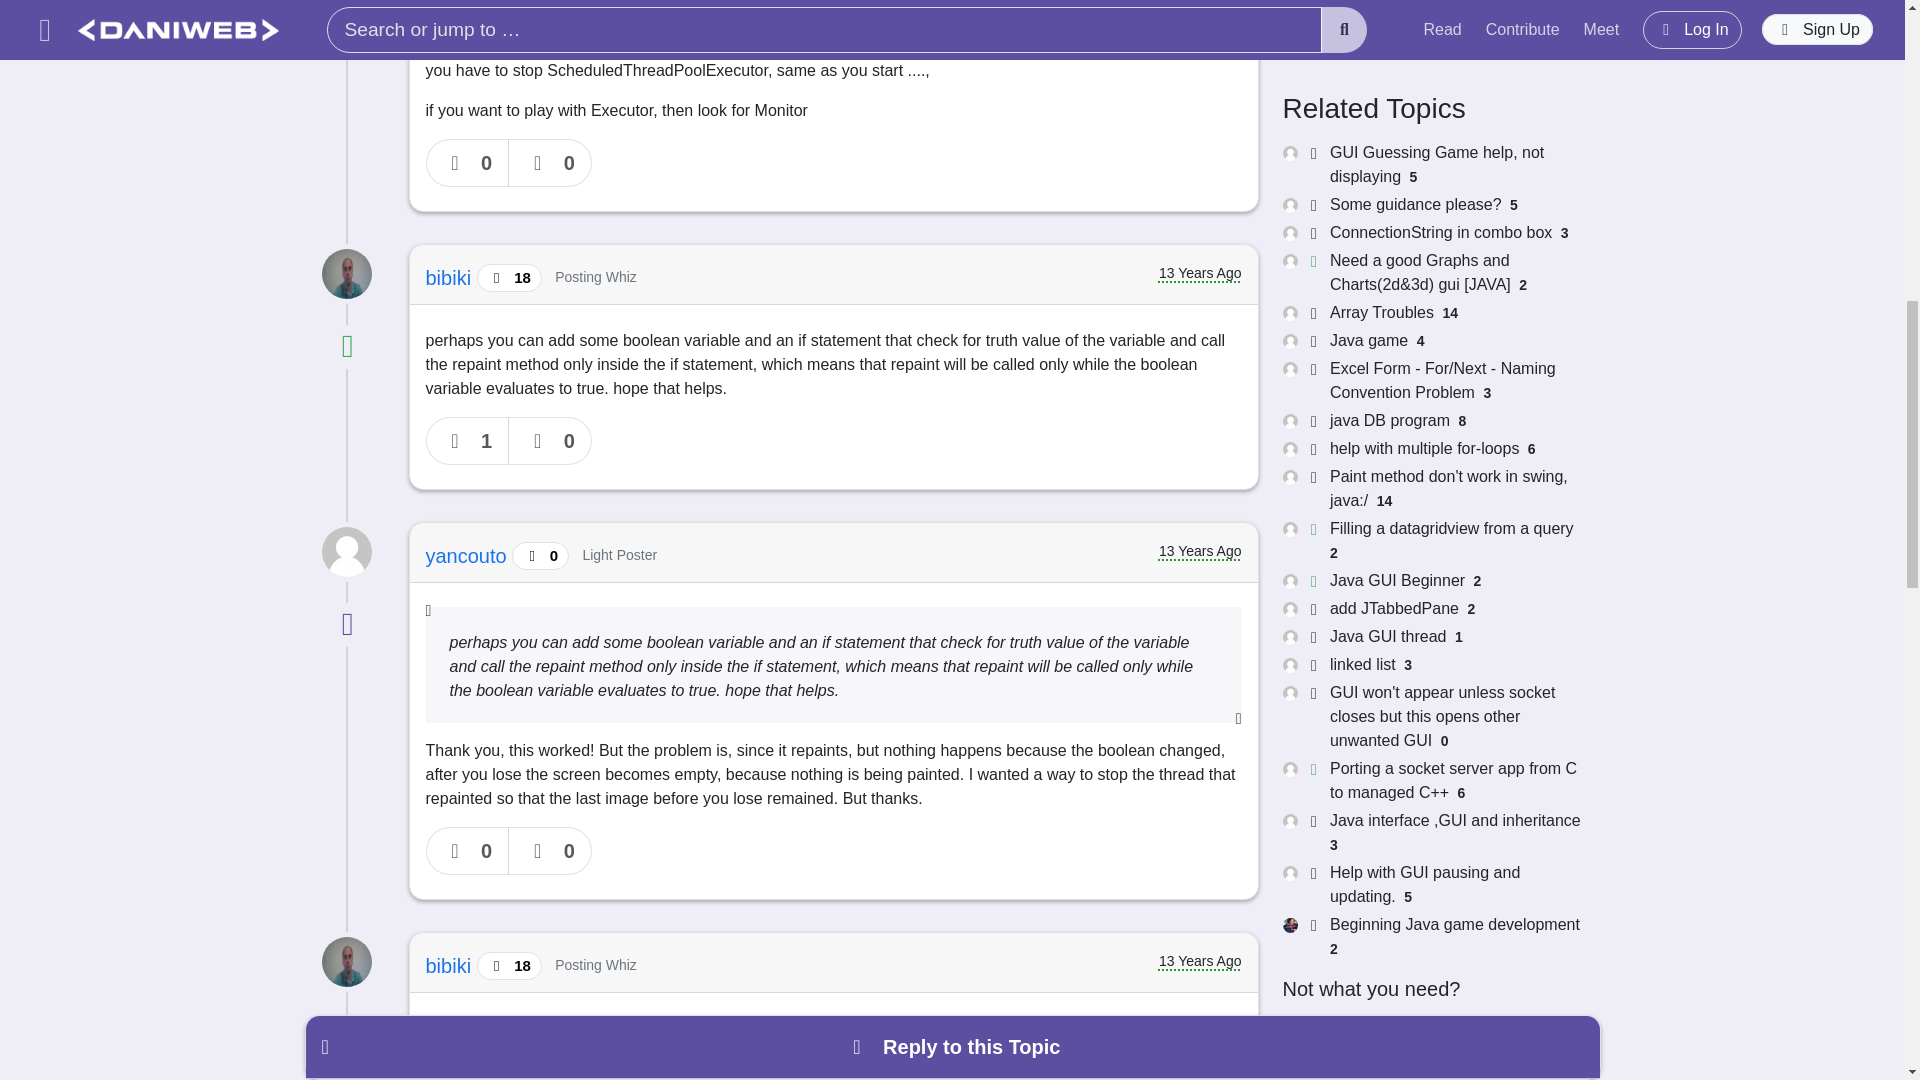  I want to click on yancouto, so click(469, 556).